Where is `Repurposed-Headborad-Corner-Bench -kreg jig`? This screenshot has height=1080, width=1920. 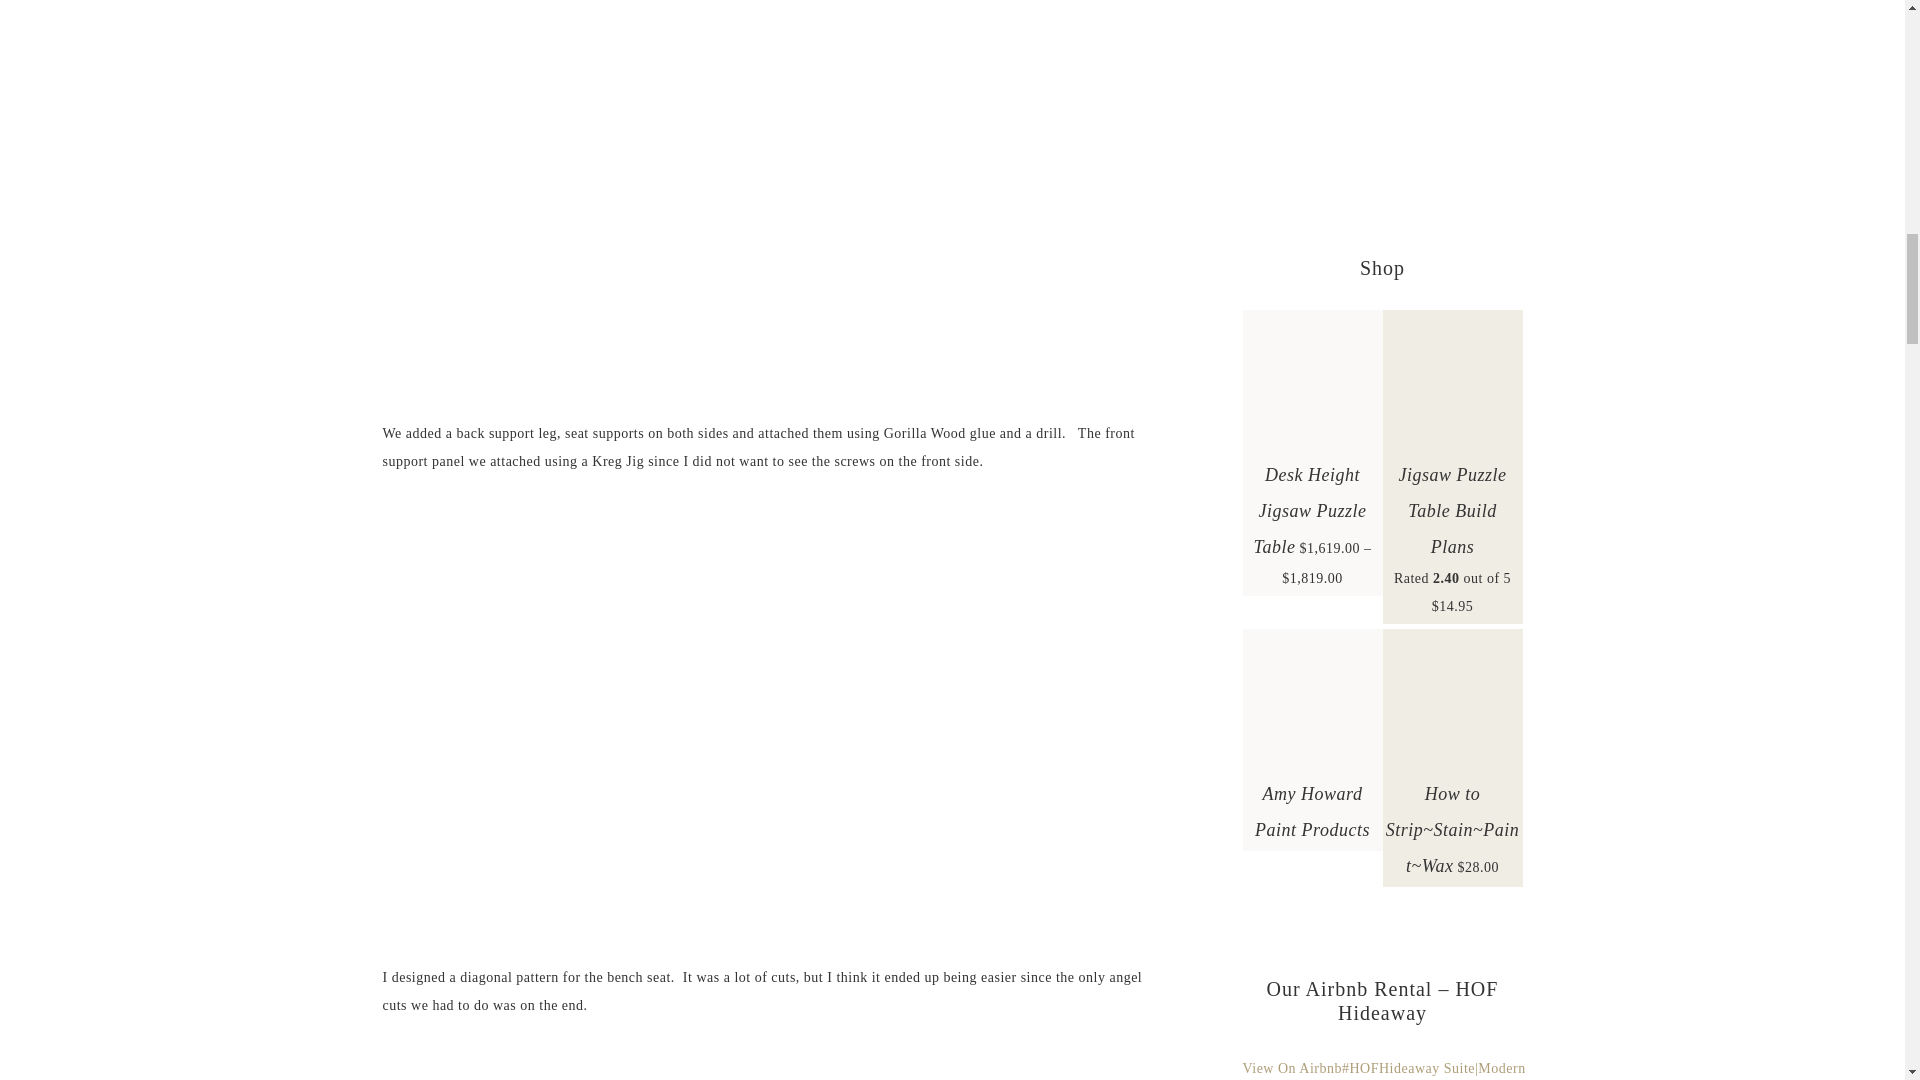 Repurposed-Headborad-Corner-Bench -kreg jig is located at coordinates (762, 1064).